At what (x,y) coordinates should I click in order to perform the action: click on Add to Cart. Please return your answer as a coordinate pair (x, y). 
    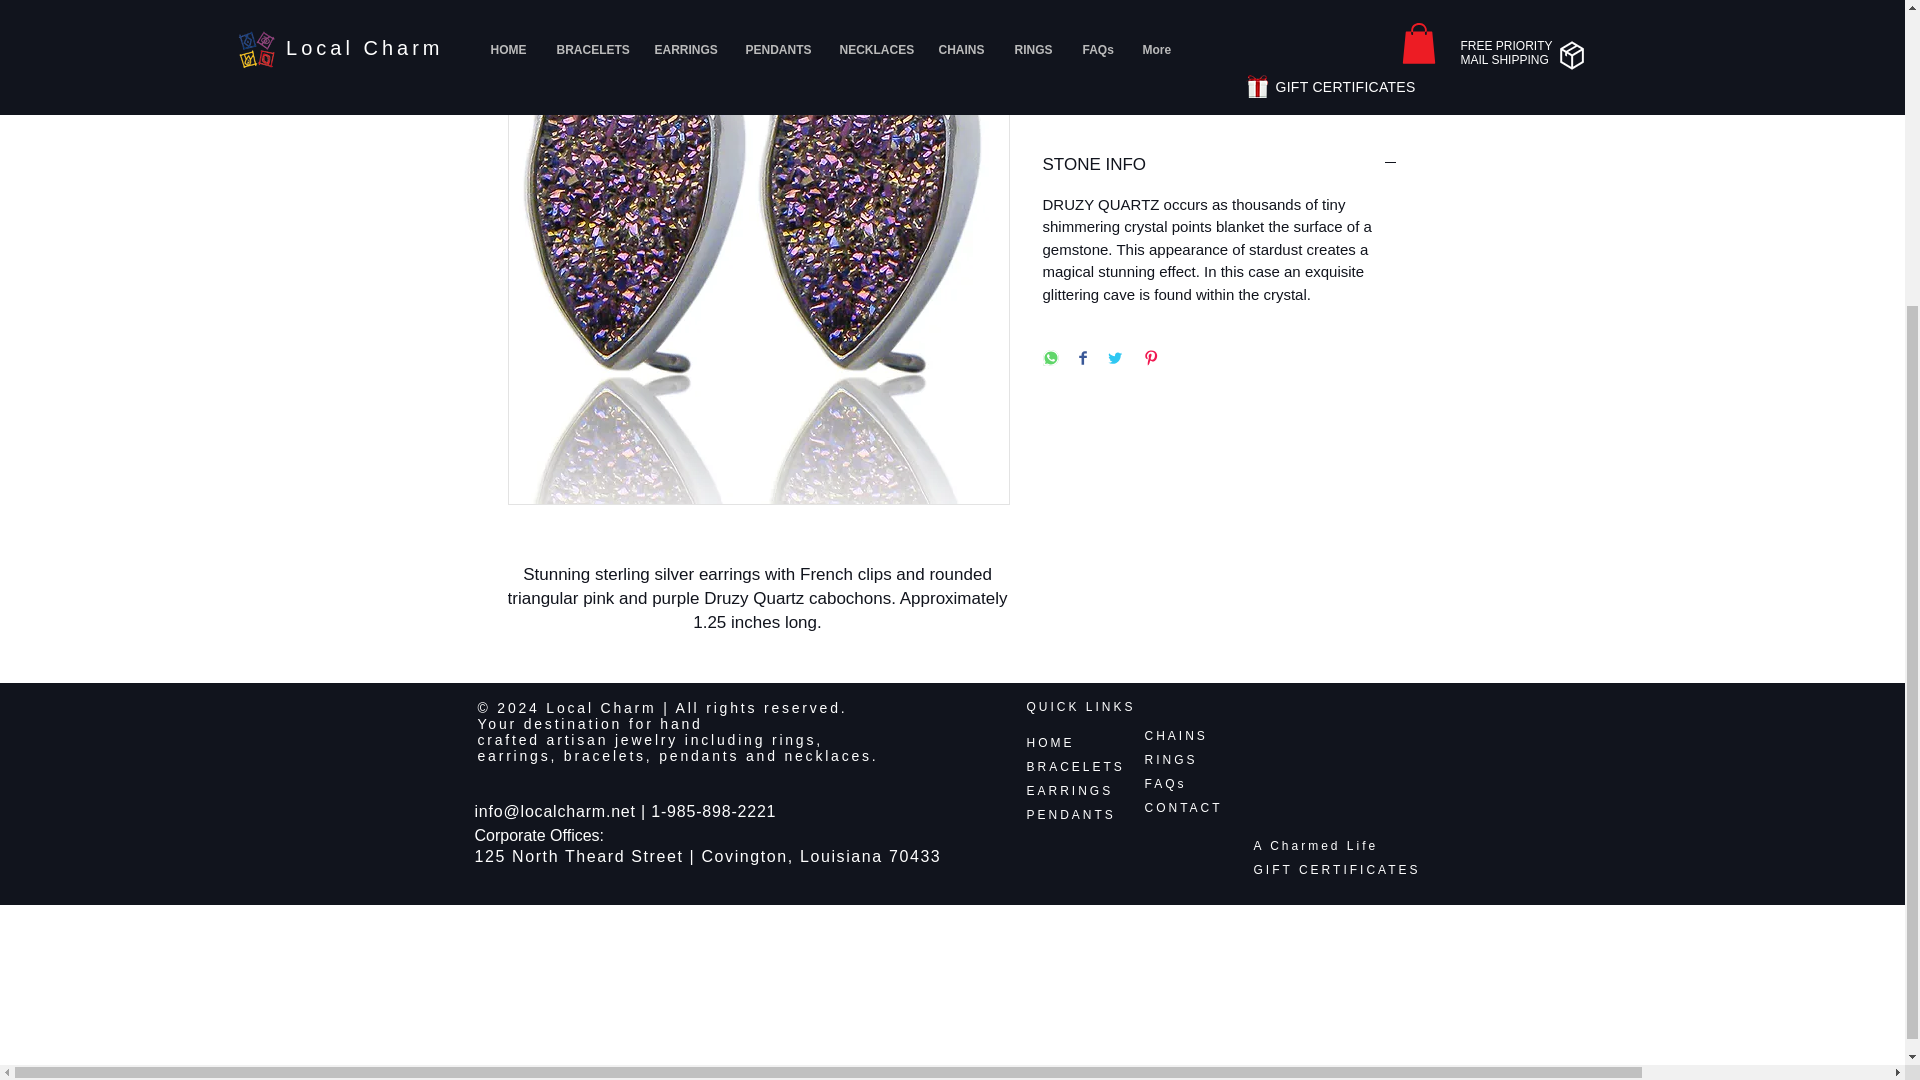
    Looking at the image, I should click on (1220, 82).